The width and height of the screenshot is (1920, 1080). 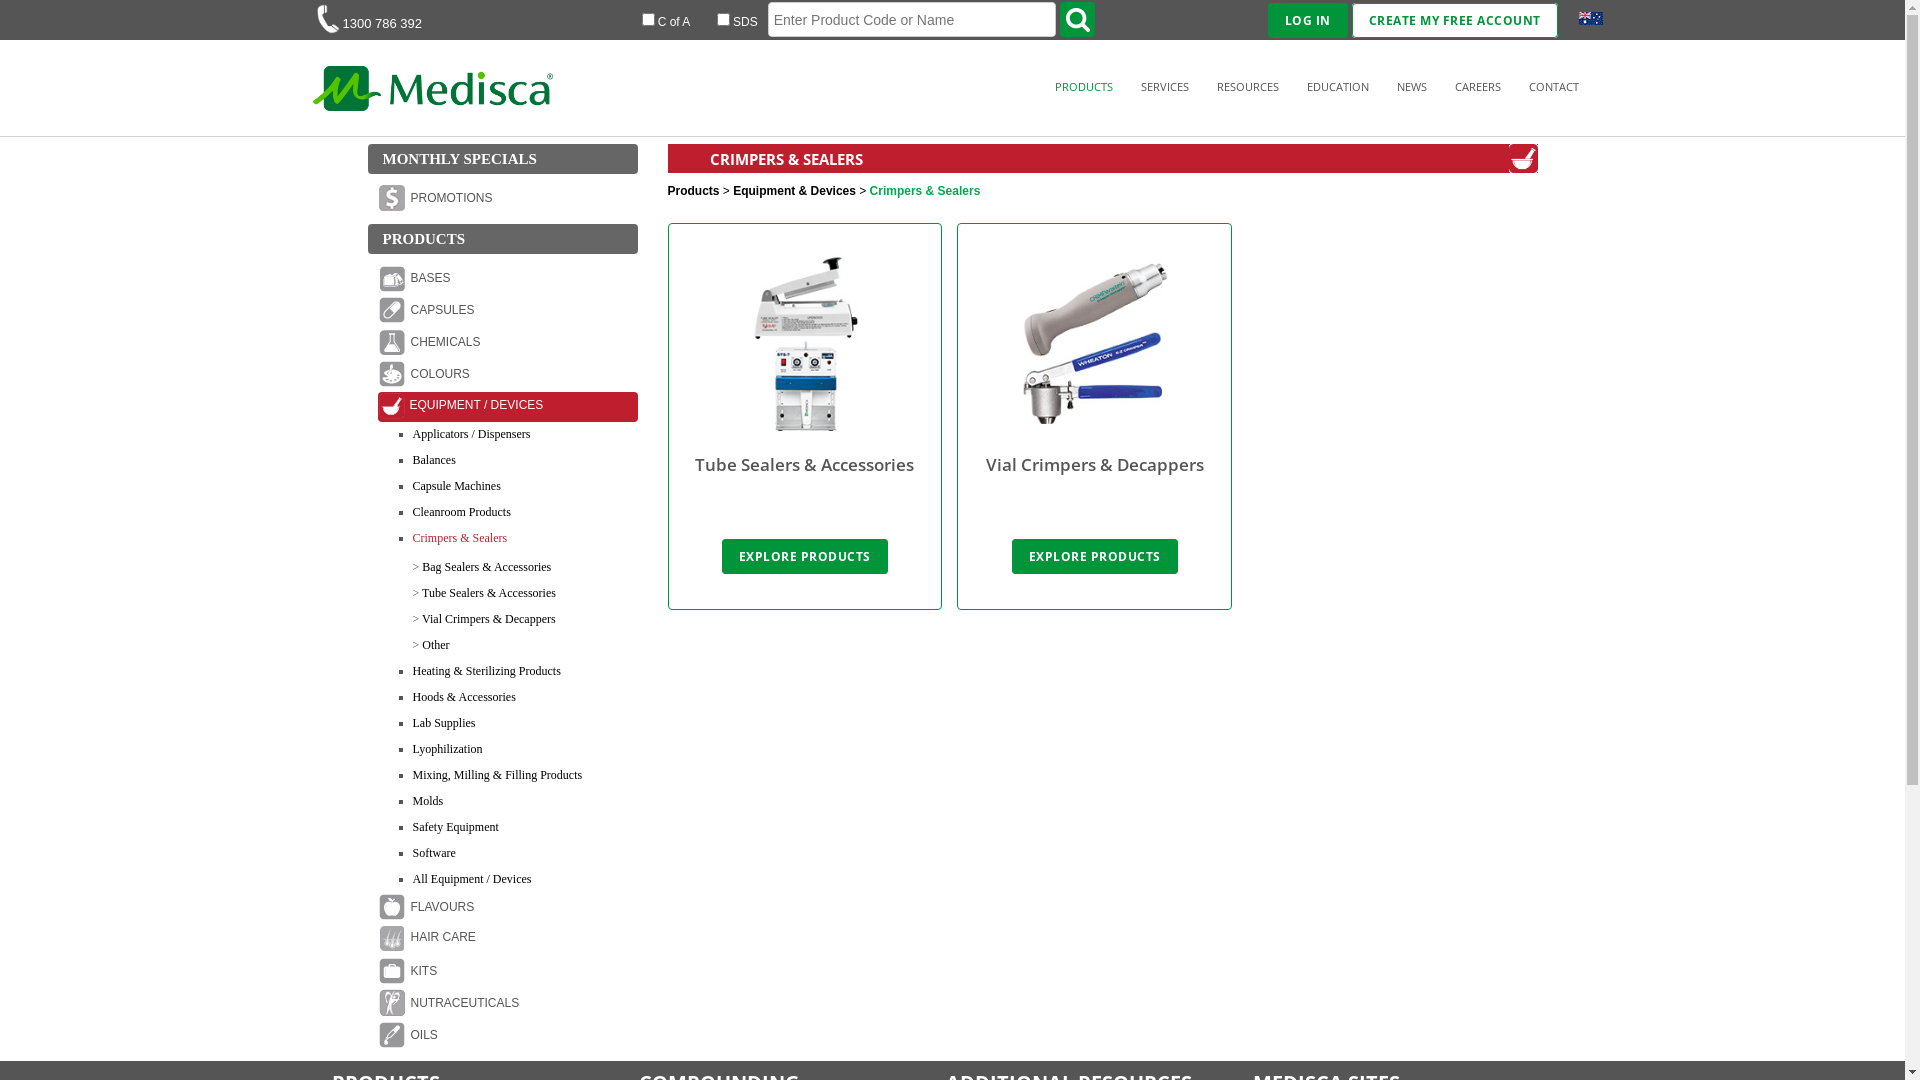 What do you see at coordinates (508, 1036) in the screenshot?
I see `  OILS` at bounding box center [508, 1036].